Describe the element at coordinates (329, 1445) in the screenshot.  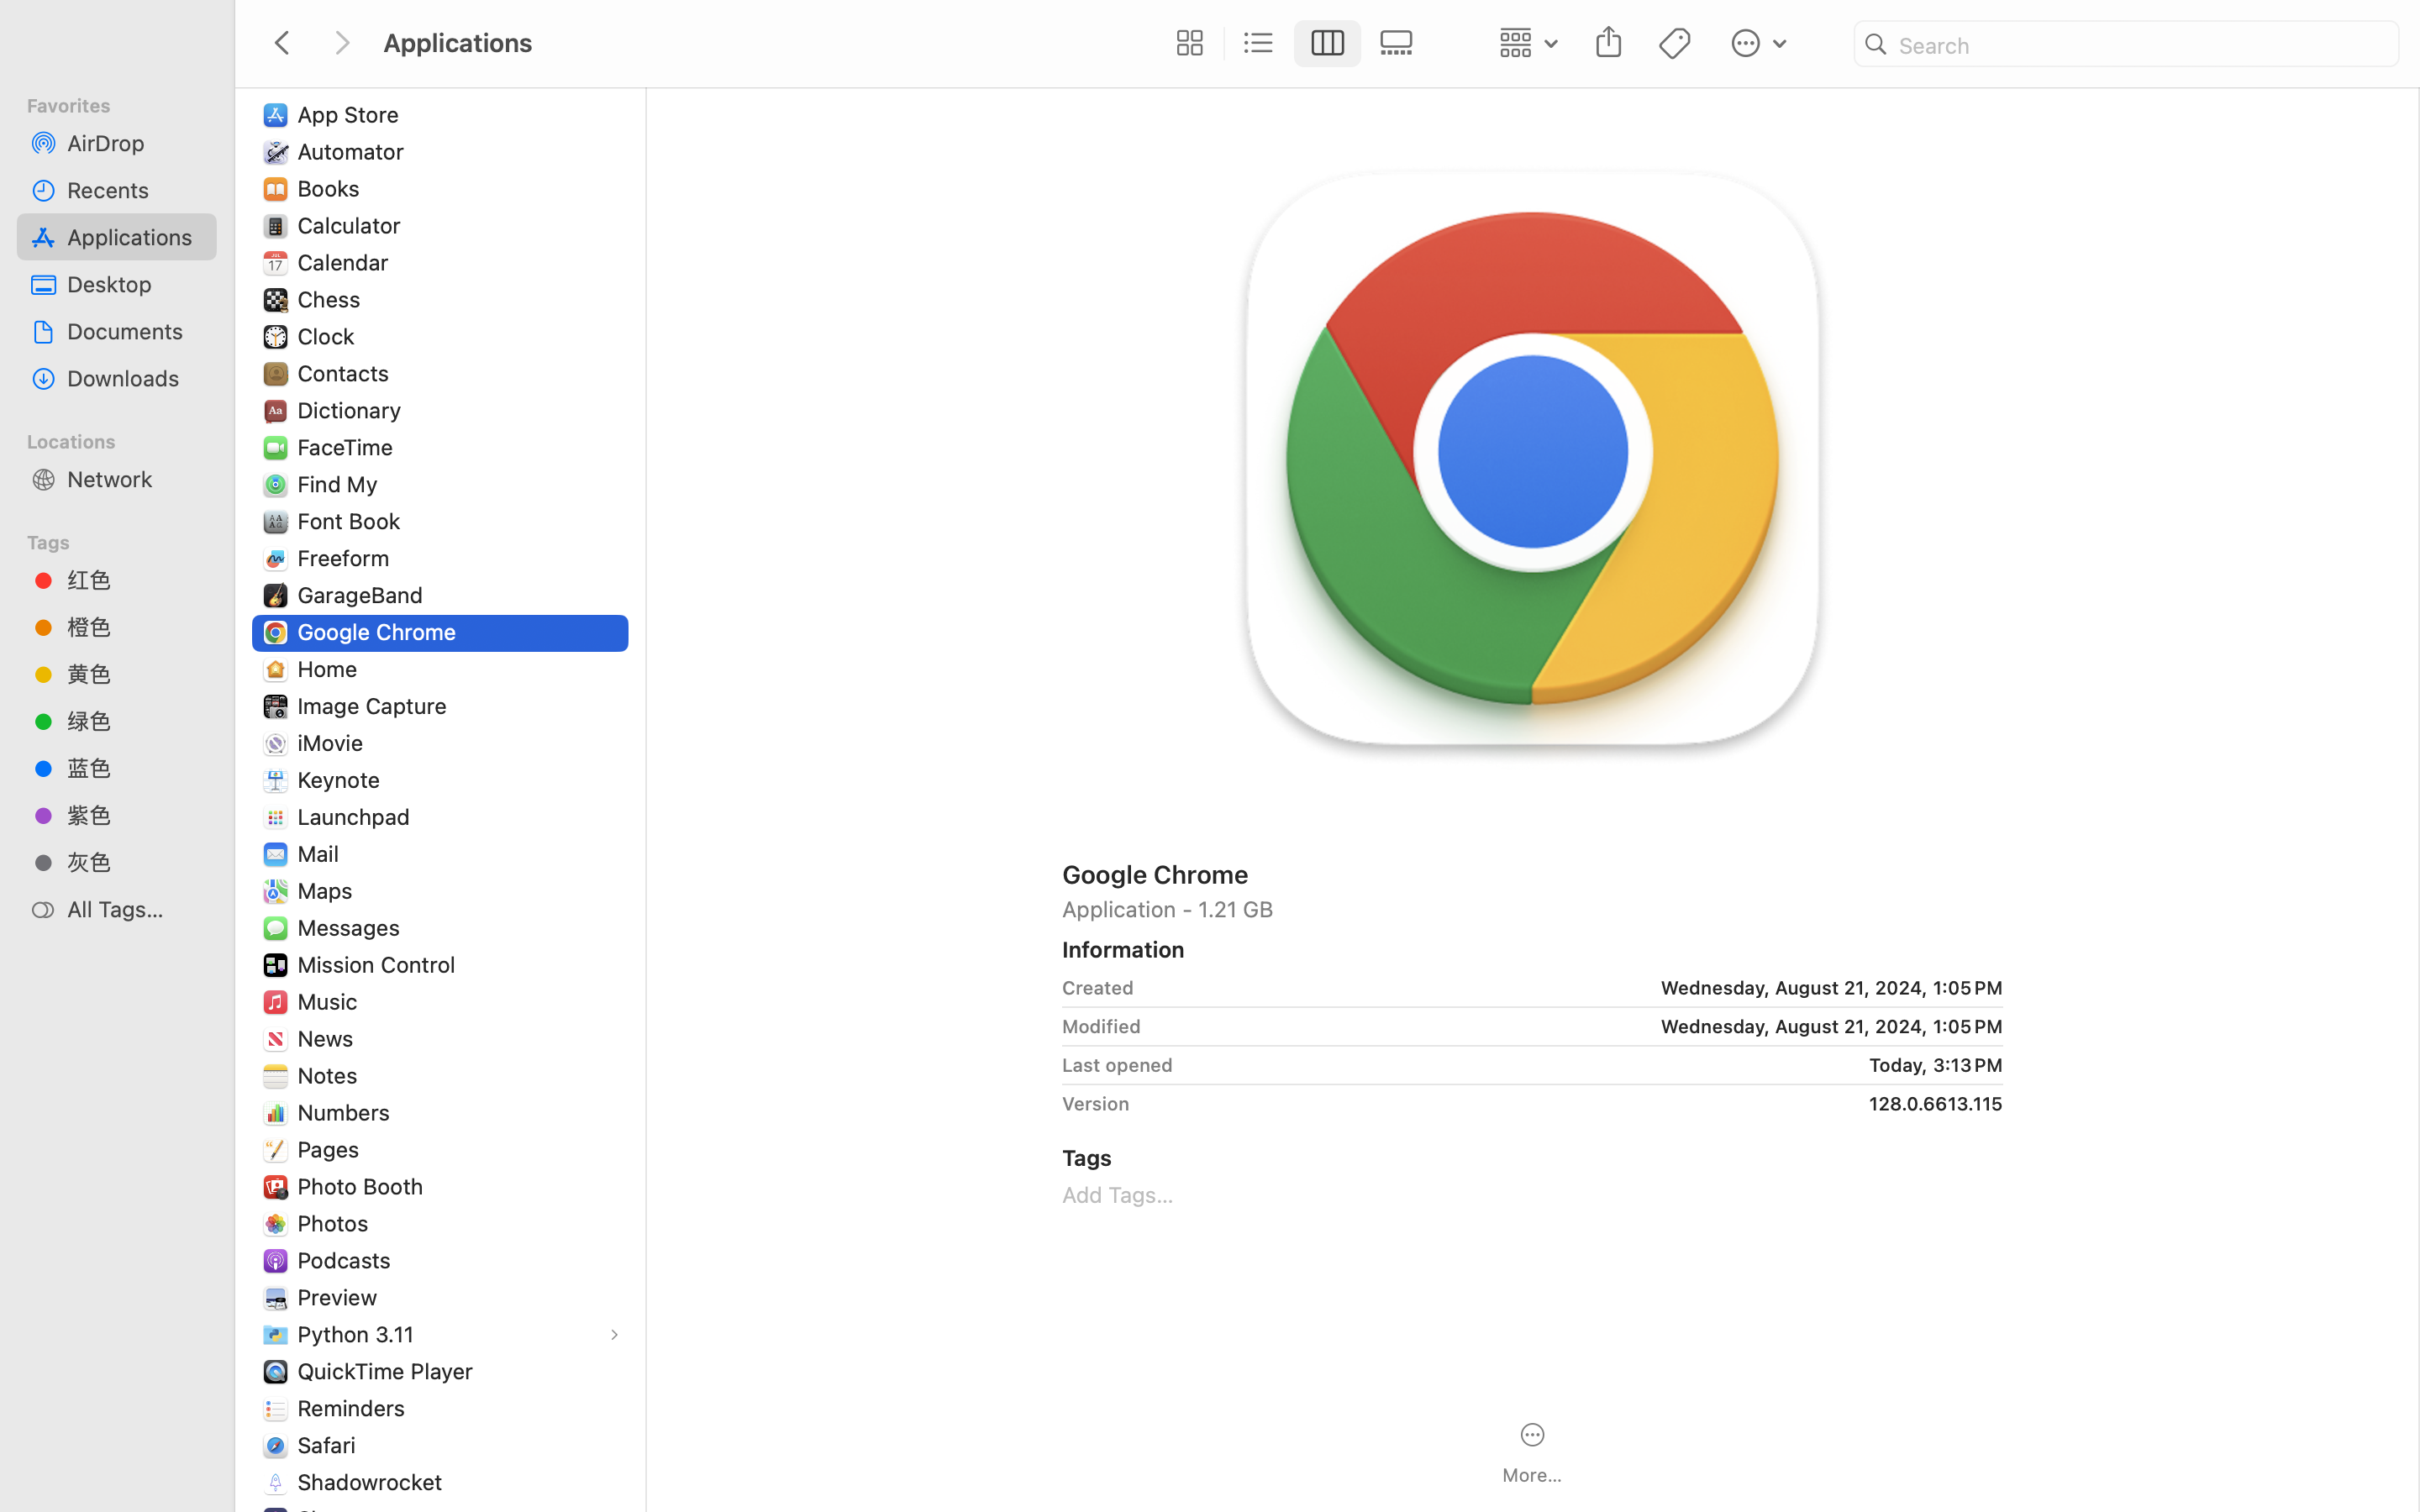
I see `Safari` at that location.